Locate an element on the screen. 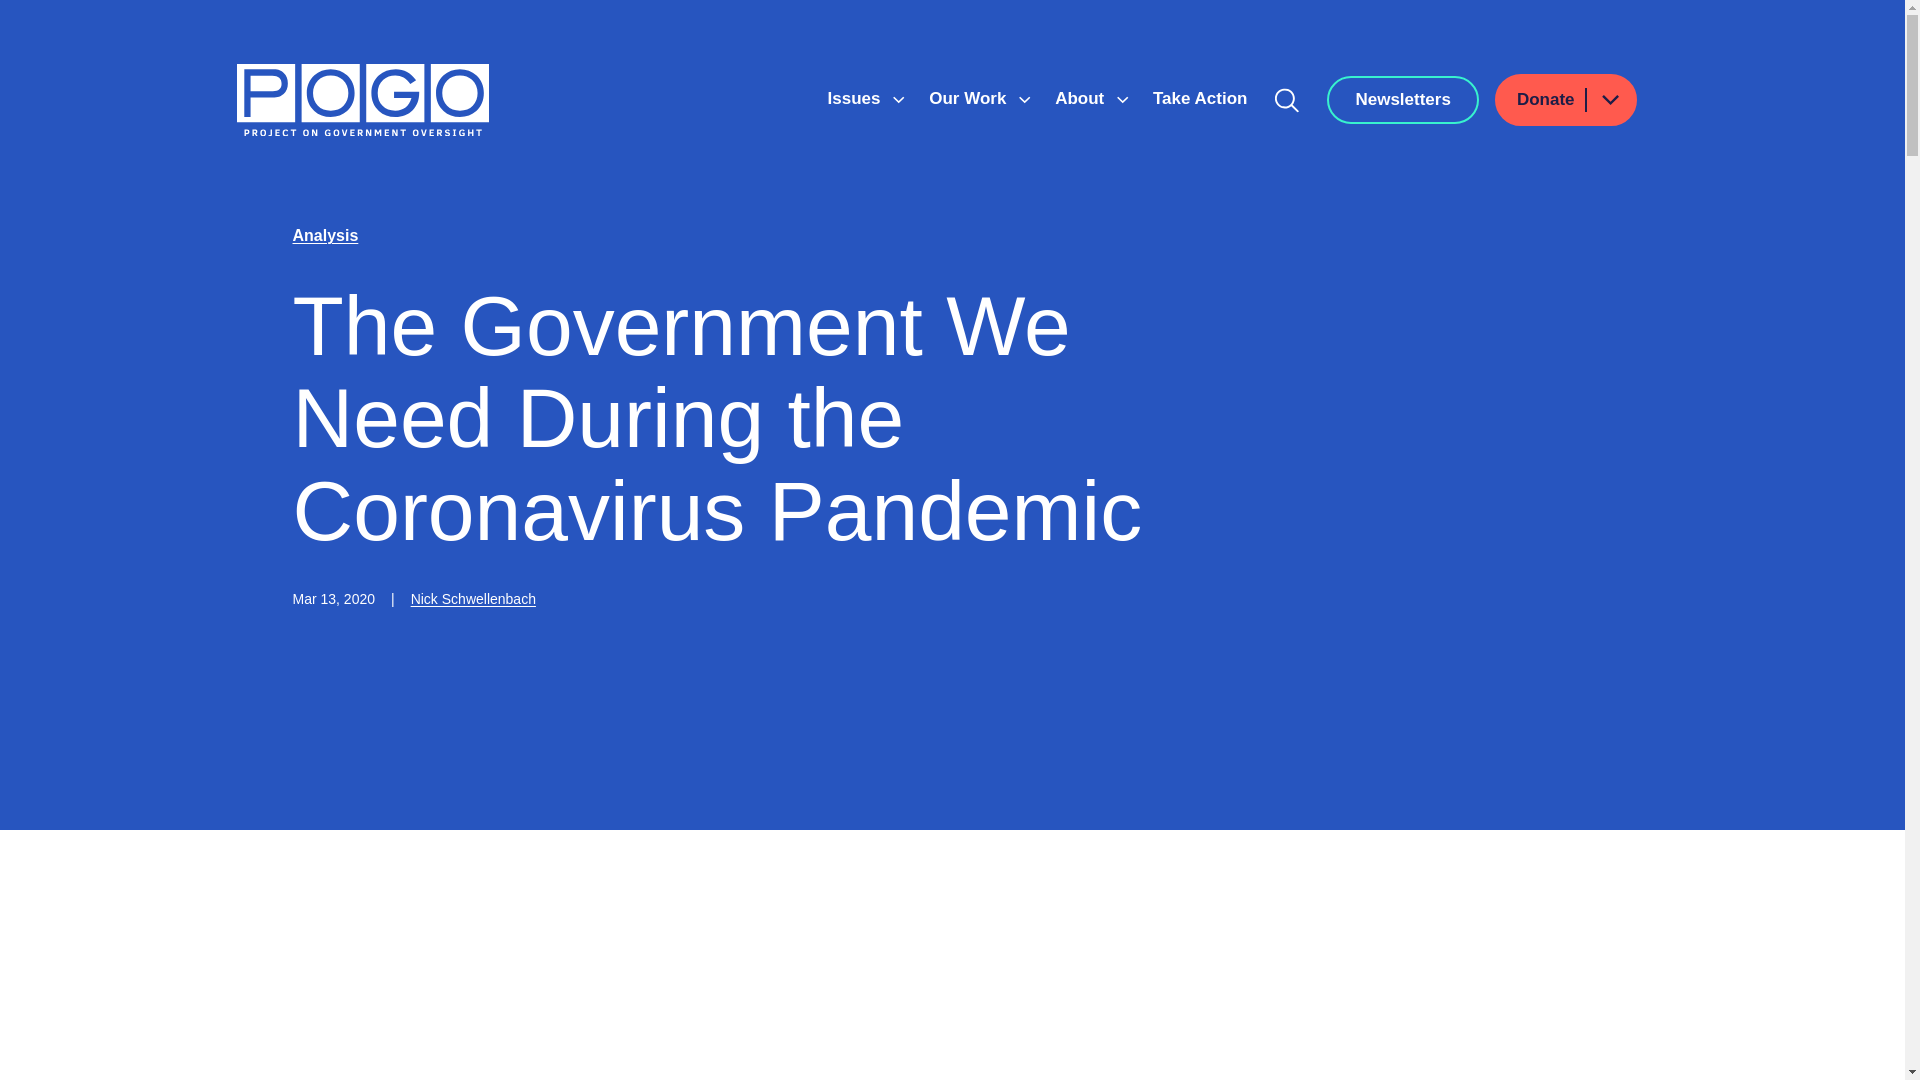  Show submenu for About is located at coordinates (1122, 100).